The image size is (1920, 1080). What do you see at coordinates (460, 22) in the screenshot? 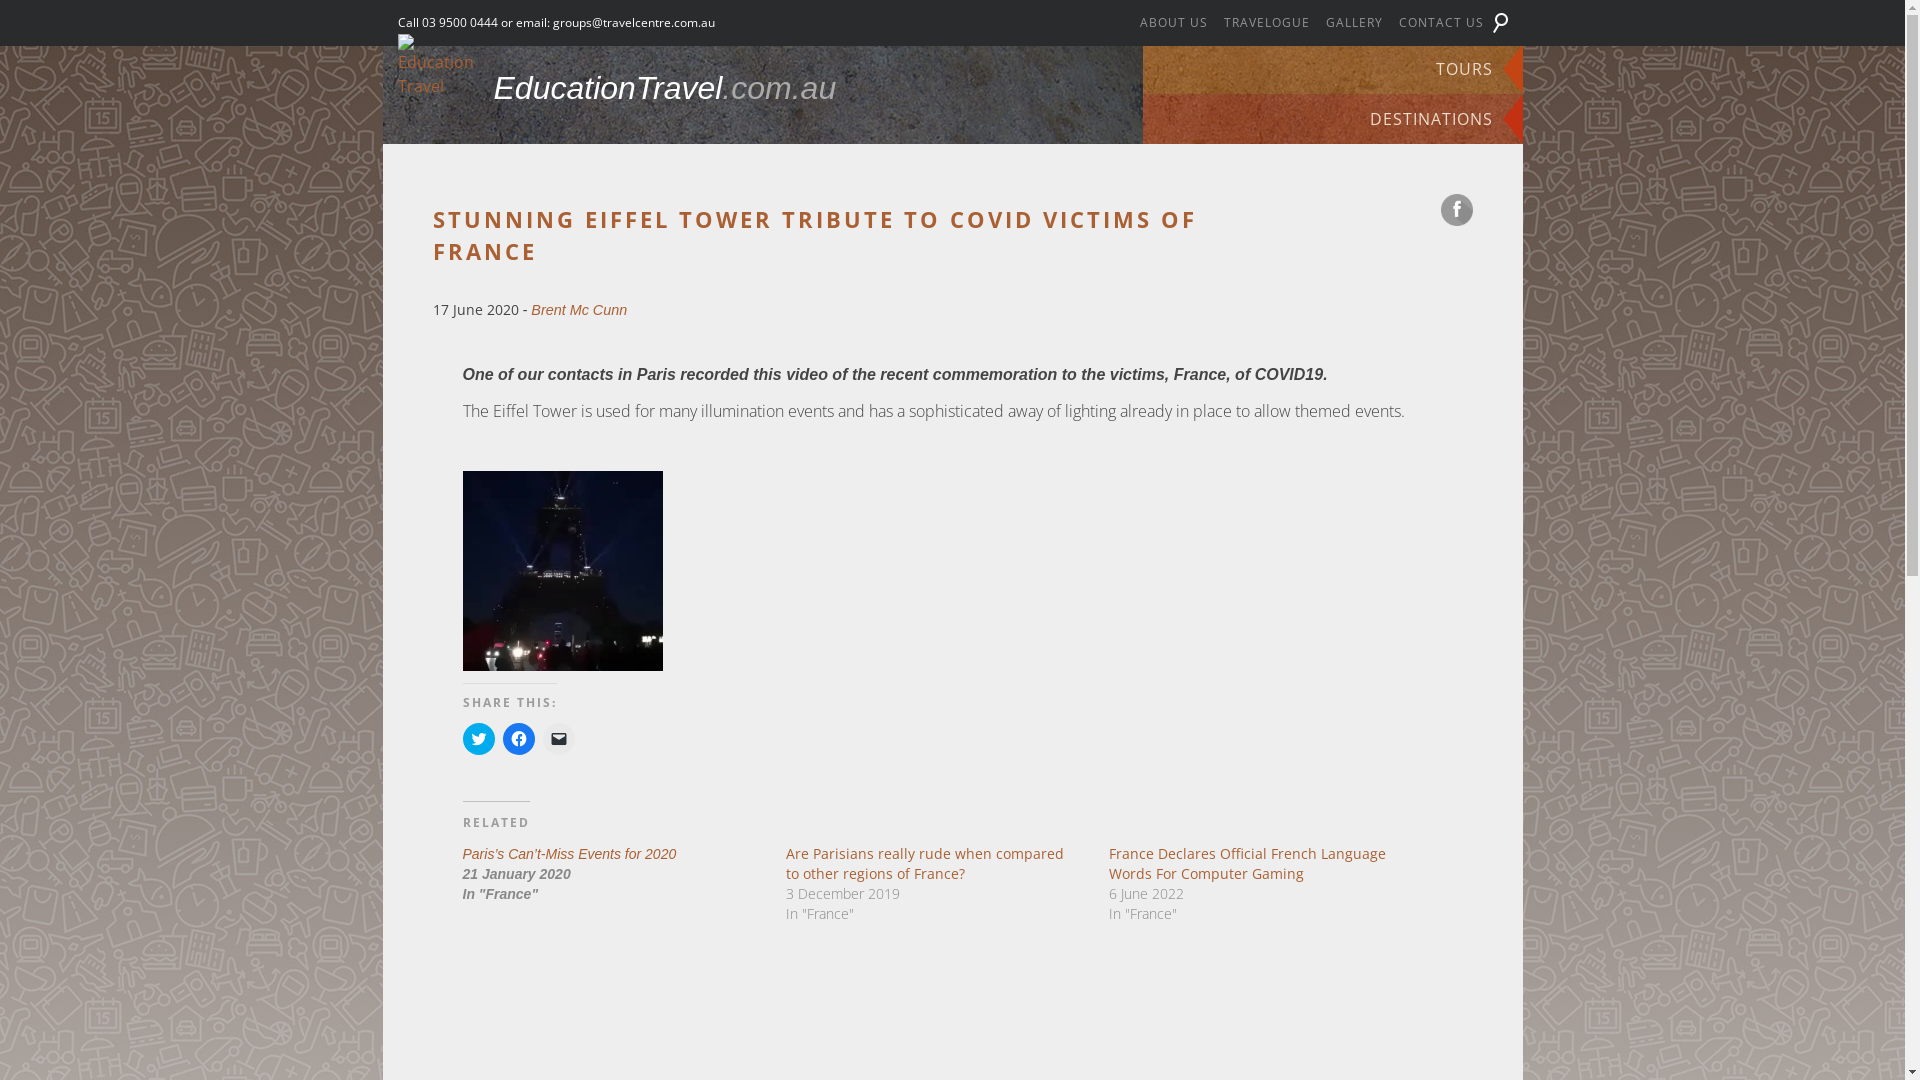
I see `03 9500 0444` at bounding box center [460, 22].